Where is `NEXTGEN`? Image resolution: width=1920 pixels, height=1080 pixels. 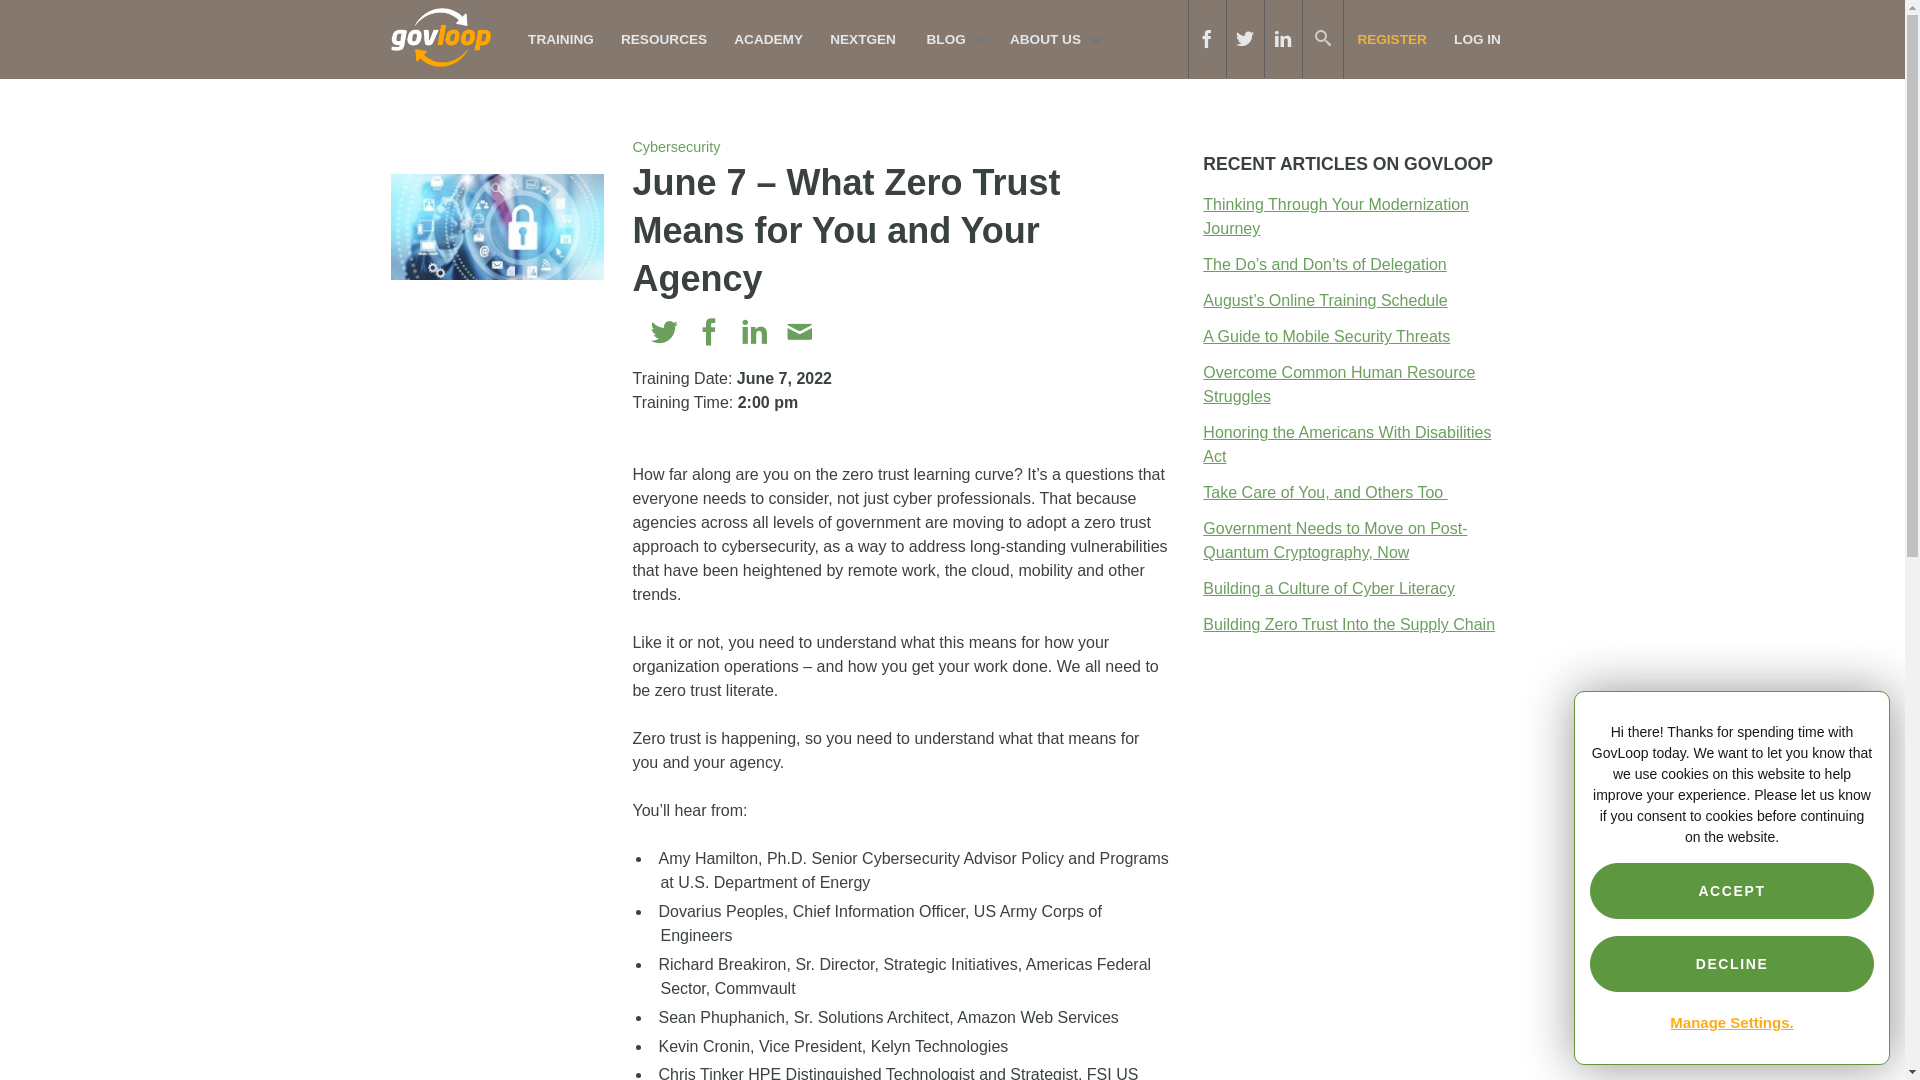 NEXTGEN is located at coordinates (864, 39).